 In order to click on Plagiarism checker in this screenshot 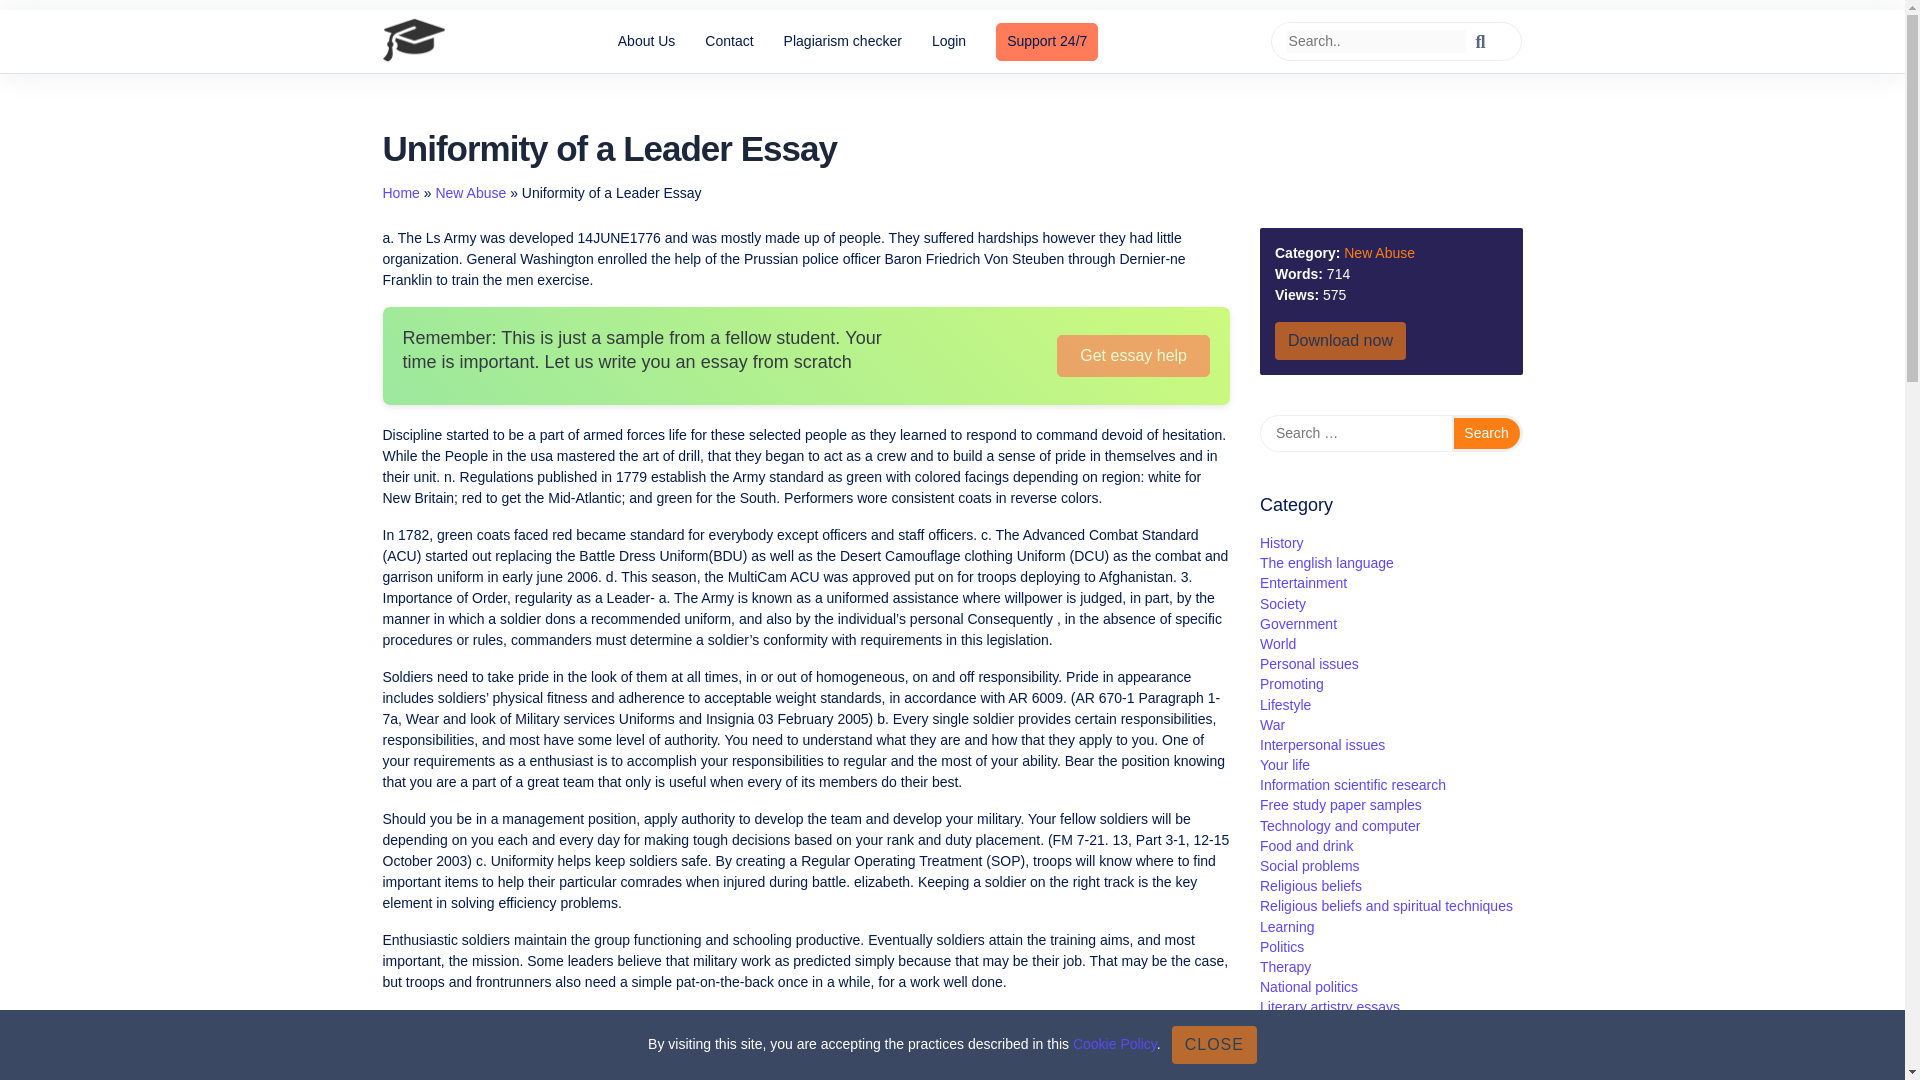, I will do `click(842, 41)`.